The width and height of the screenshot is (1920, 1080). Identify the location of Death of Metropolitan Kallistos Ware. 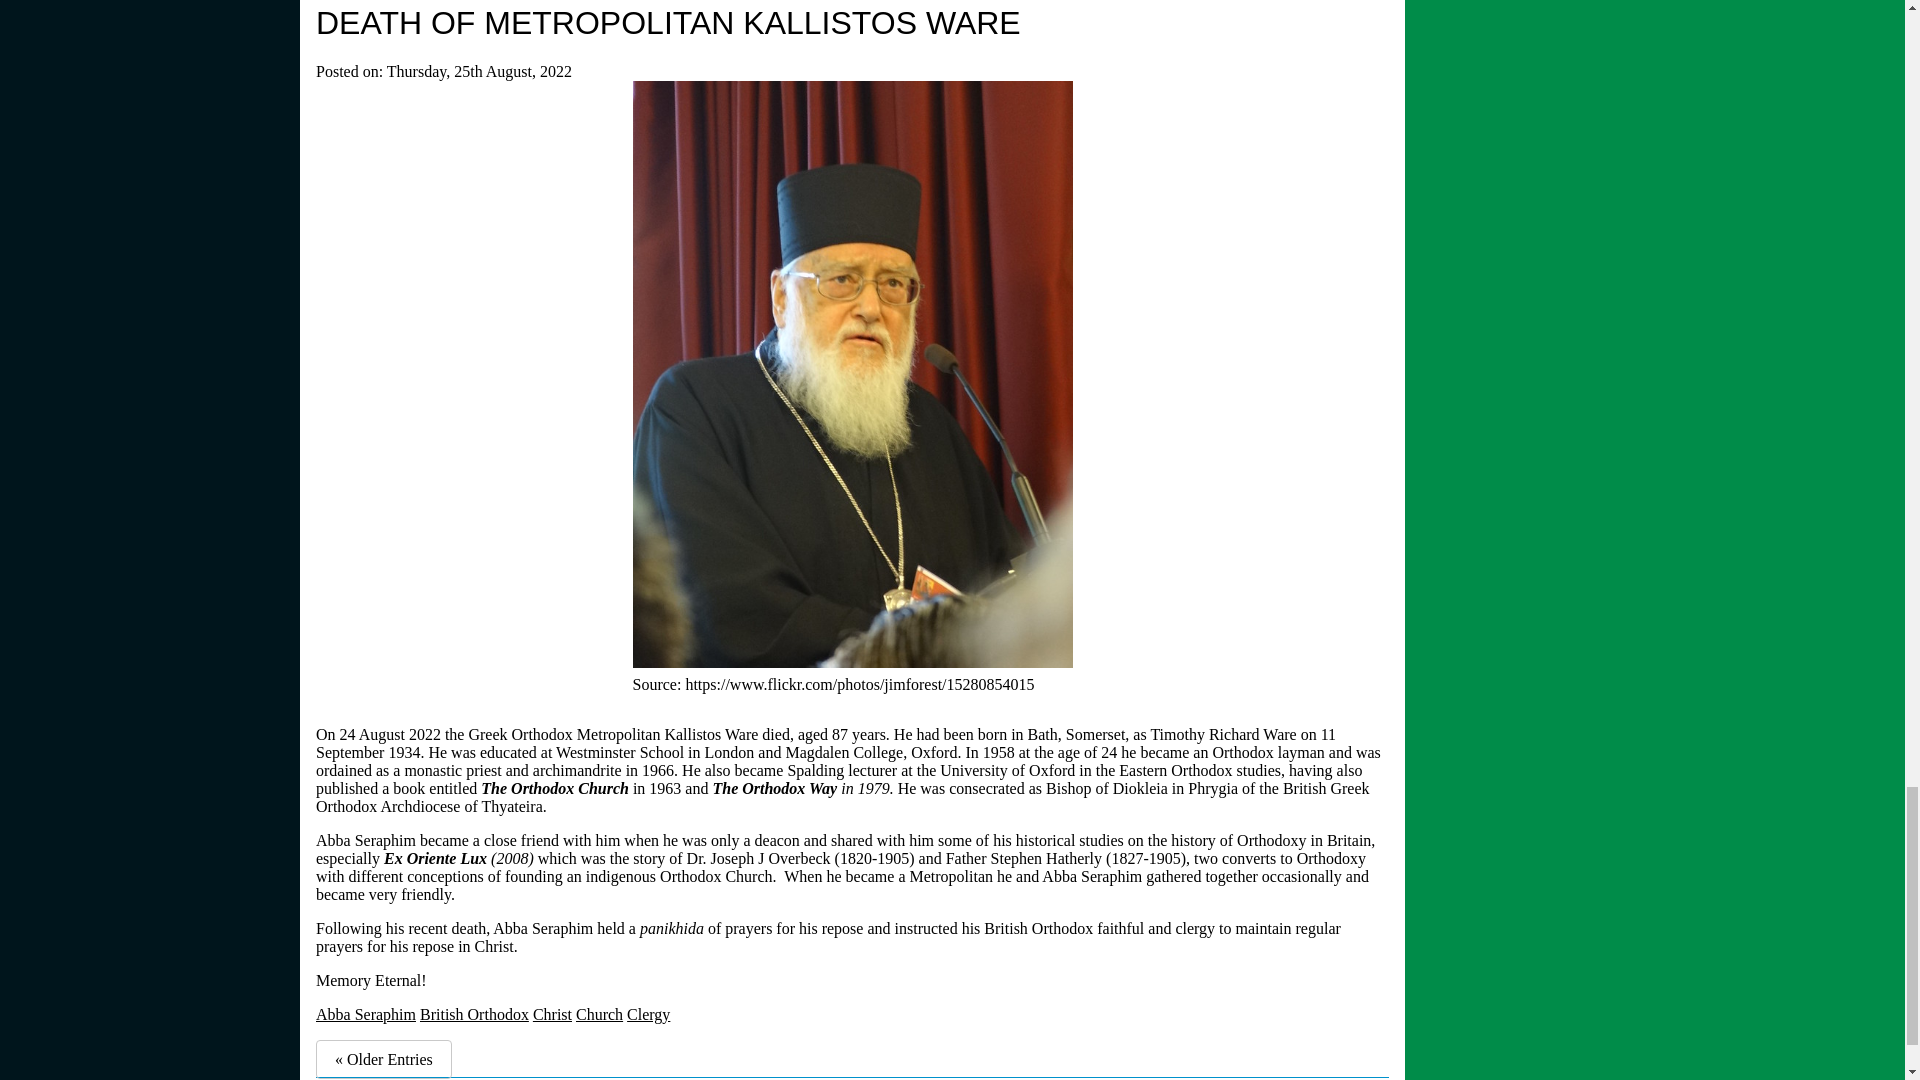
(668, 23).